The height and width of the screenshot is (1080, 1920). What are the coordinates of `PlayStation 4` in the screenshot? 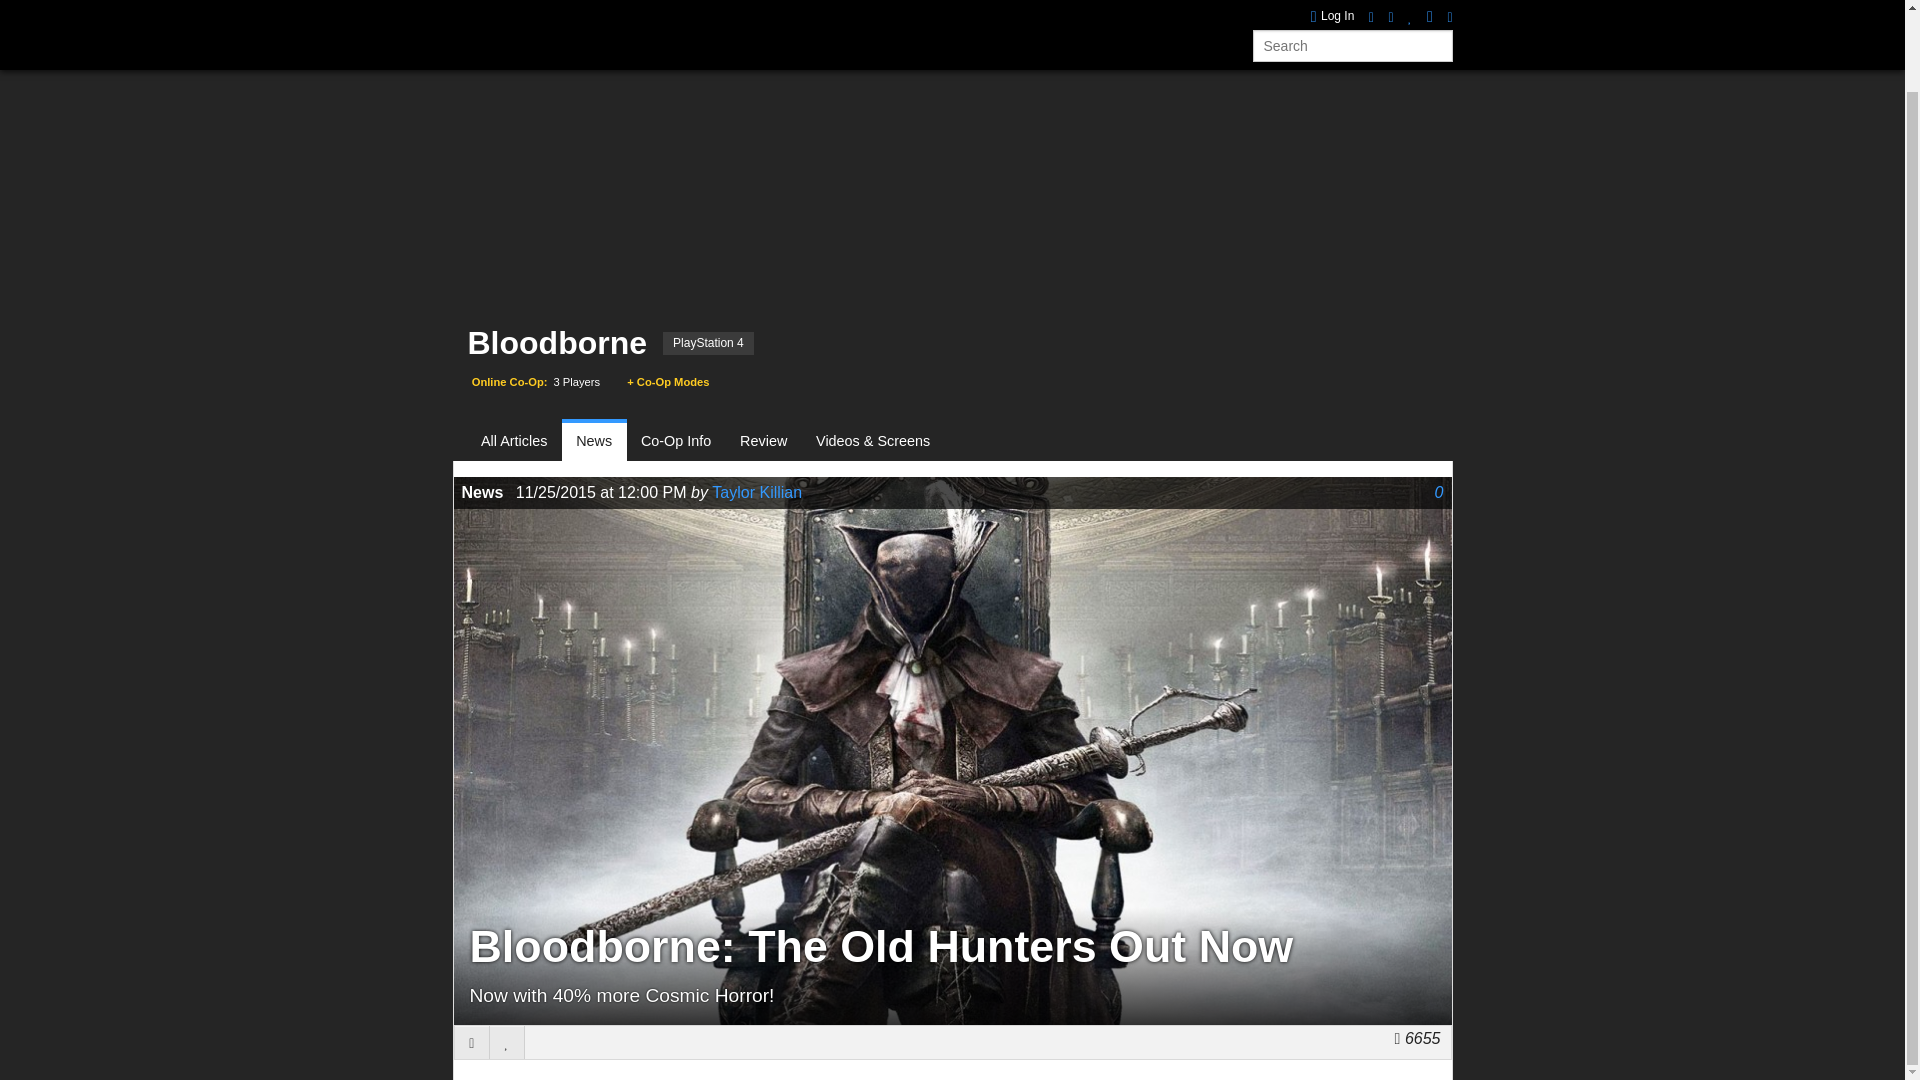 It's located at (708, 343).